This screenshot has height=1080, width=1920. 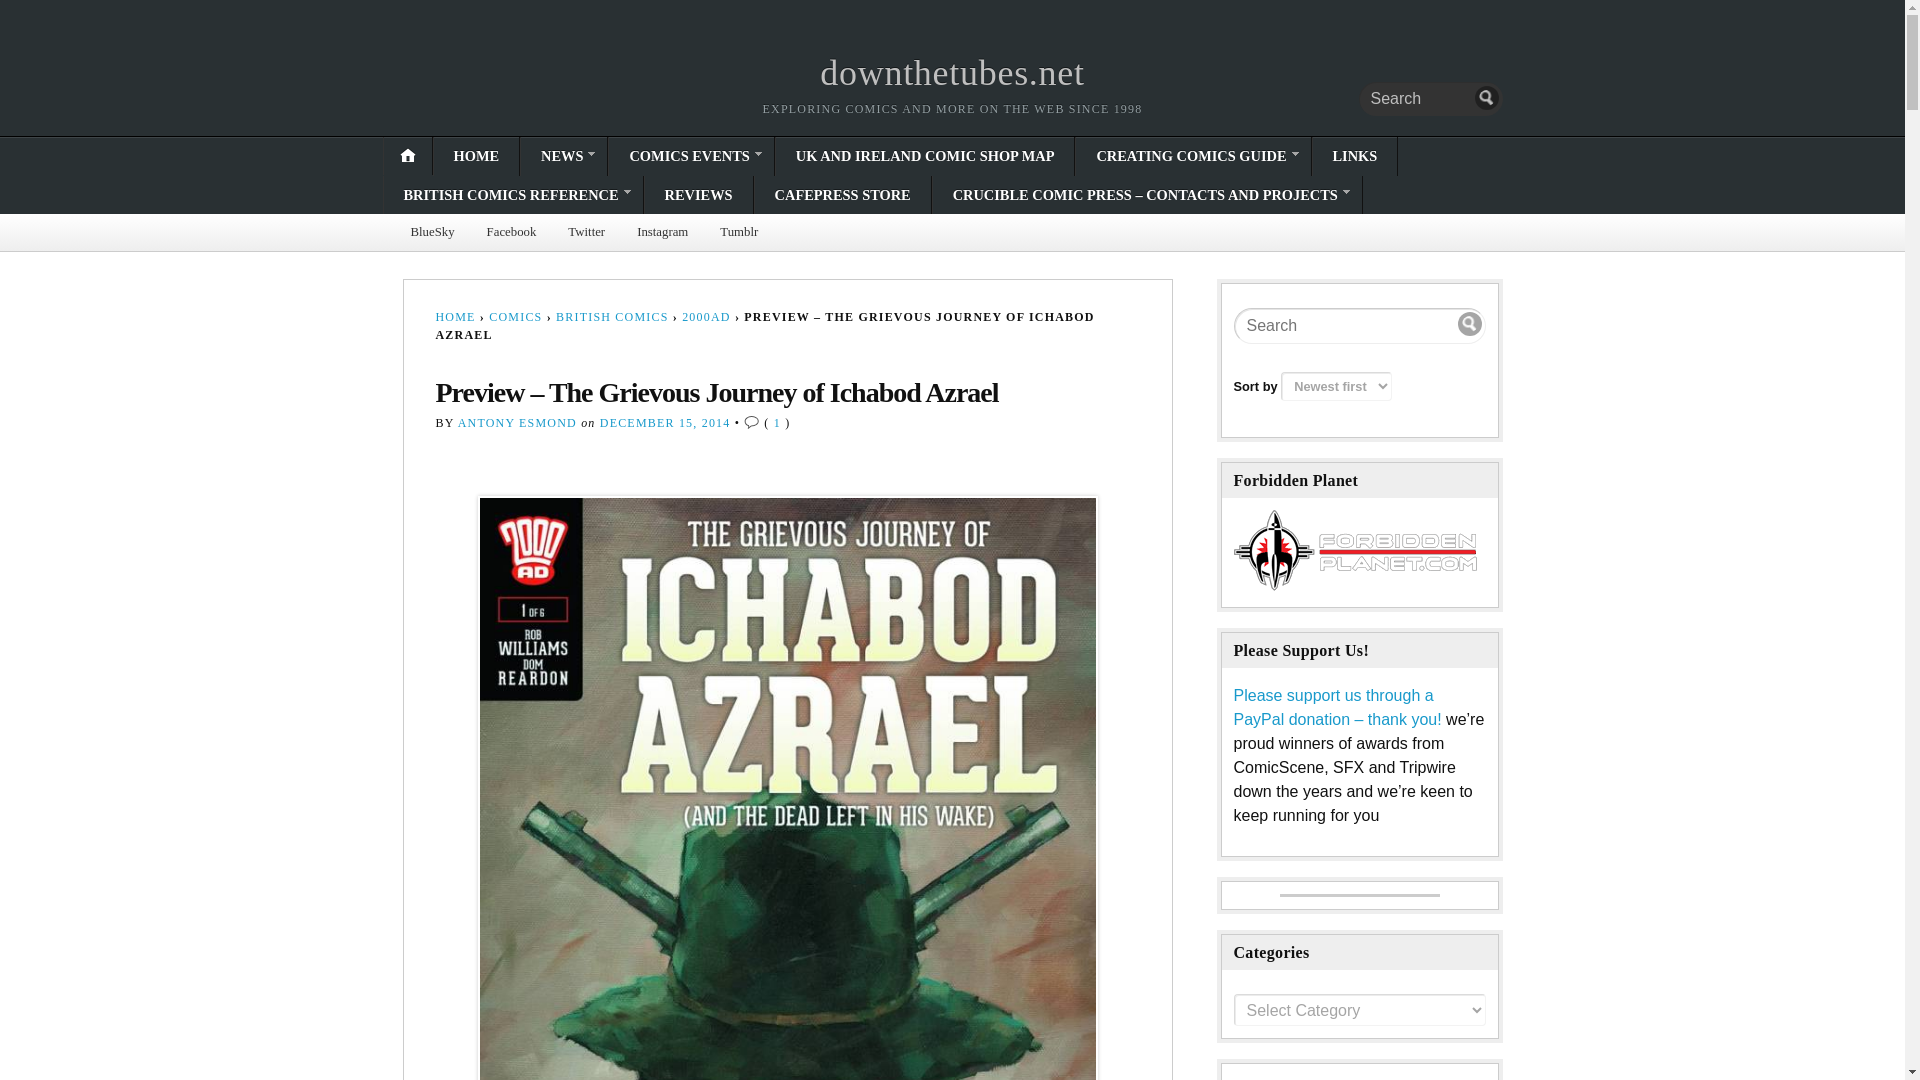 What do you see at coordinates (952, 72) in the screenshot?
I see `downthetubes.net` at bounding box center [952, 72].